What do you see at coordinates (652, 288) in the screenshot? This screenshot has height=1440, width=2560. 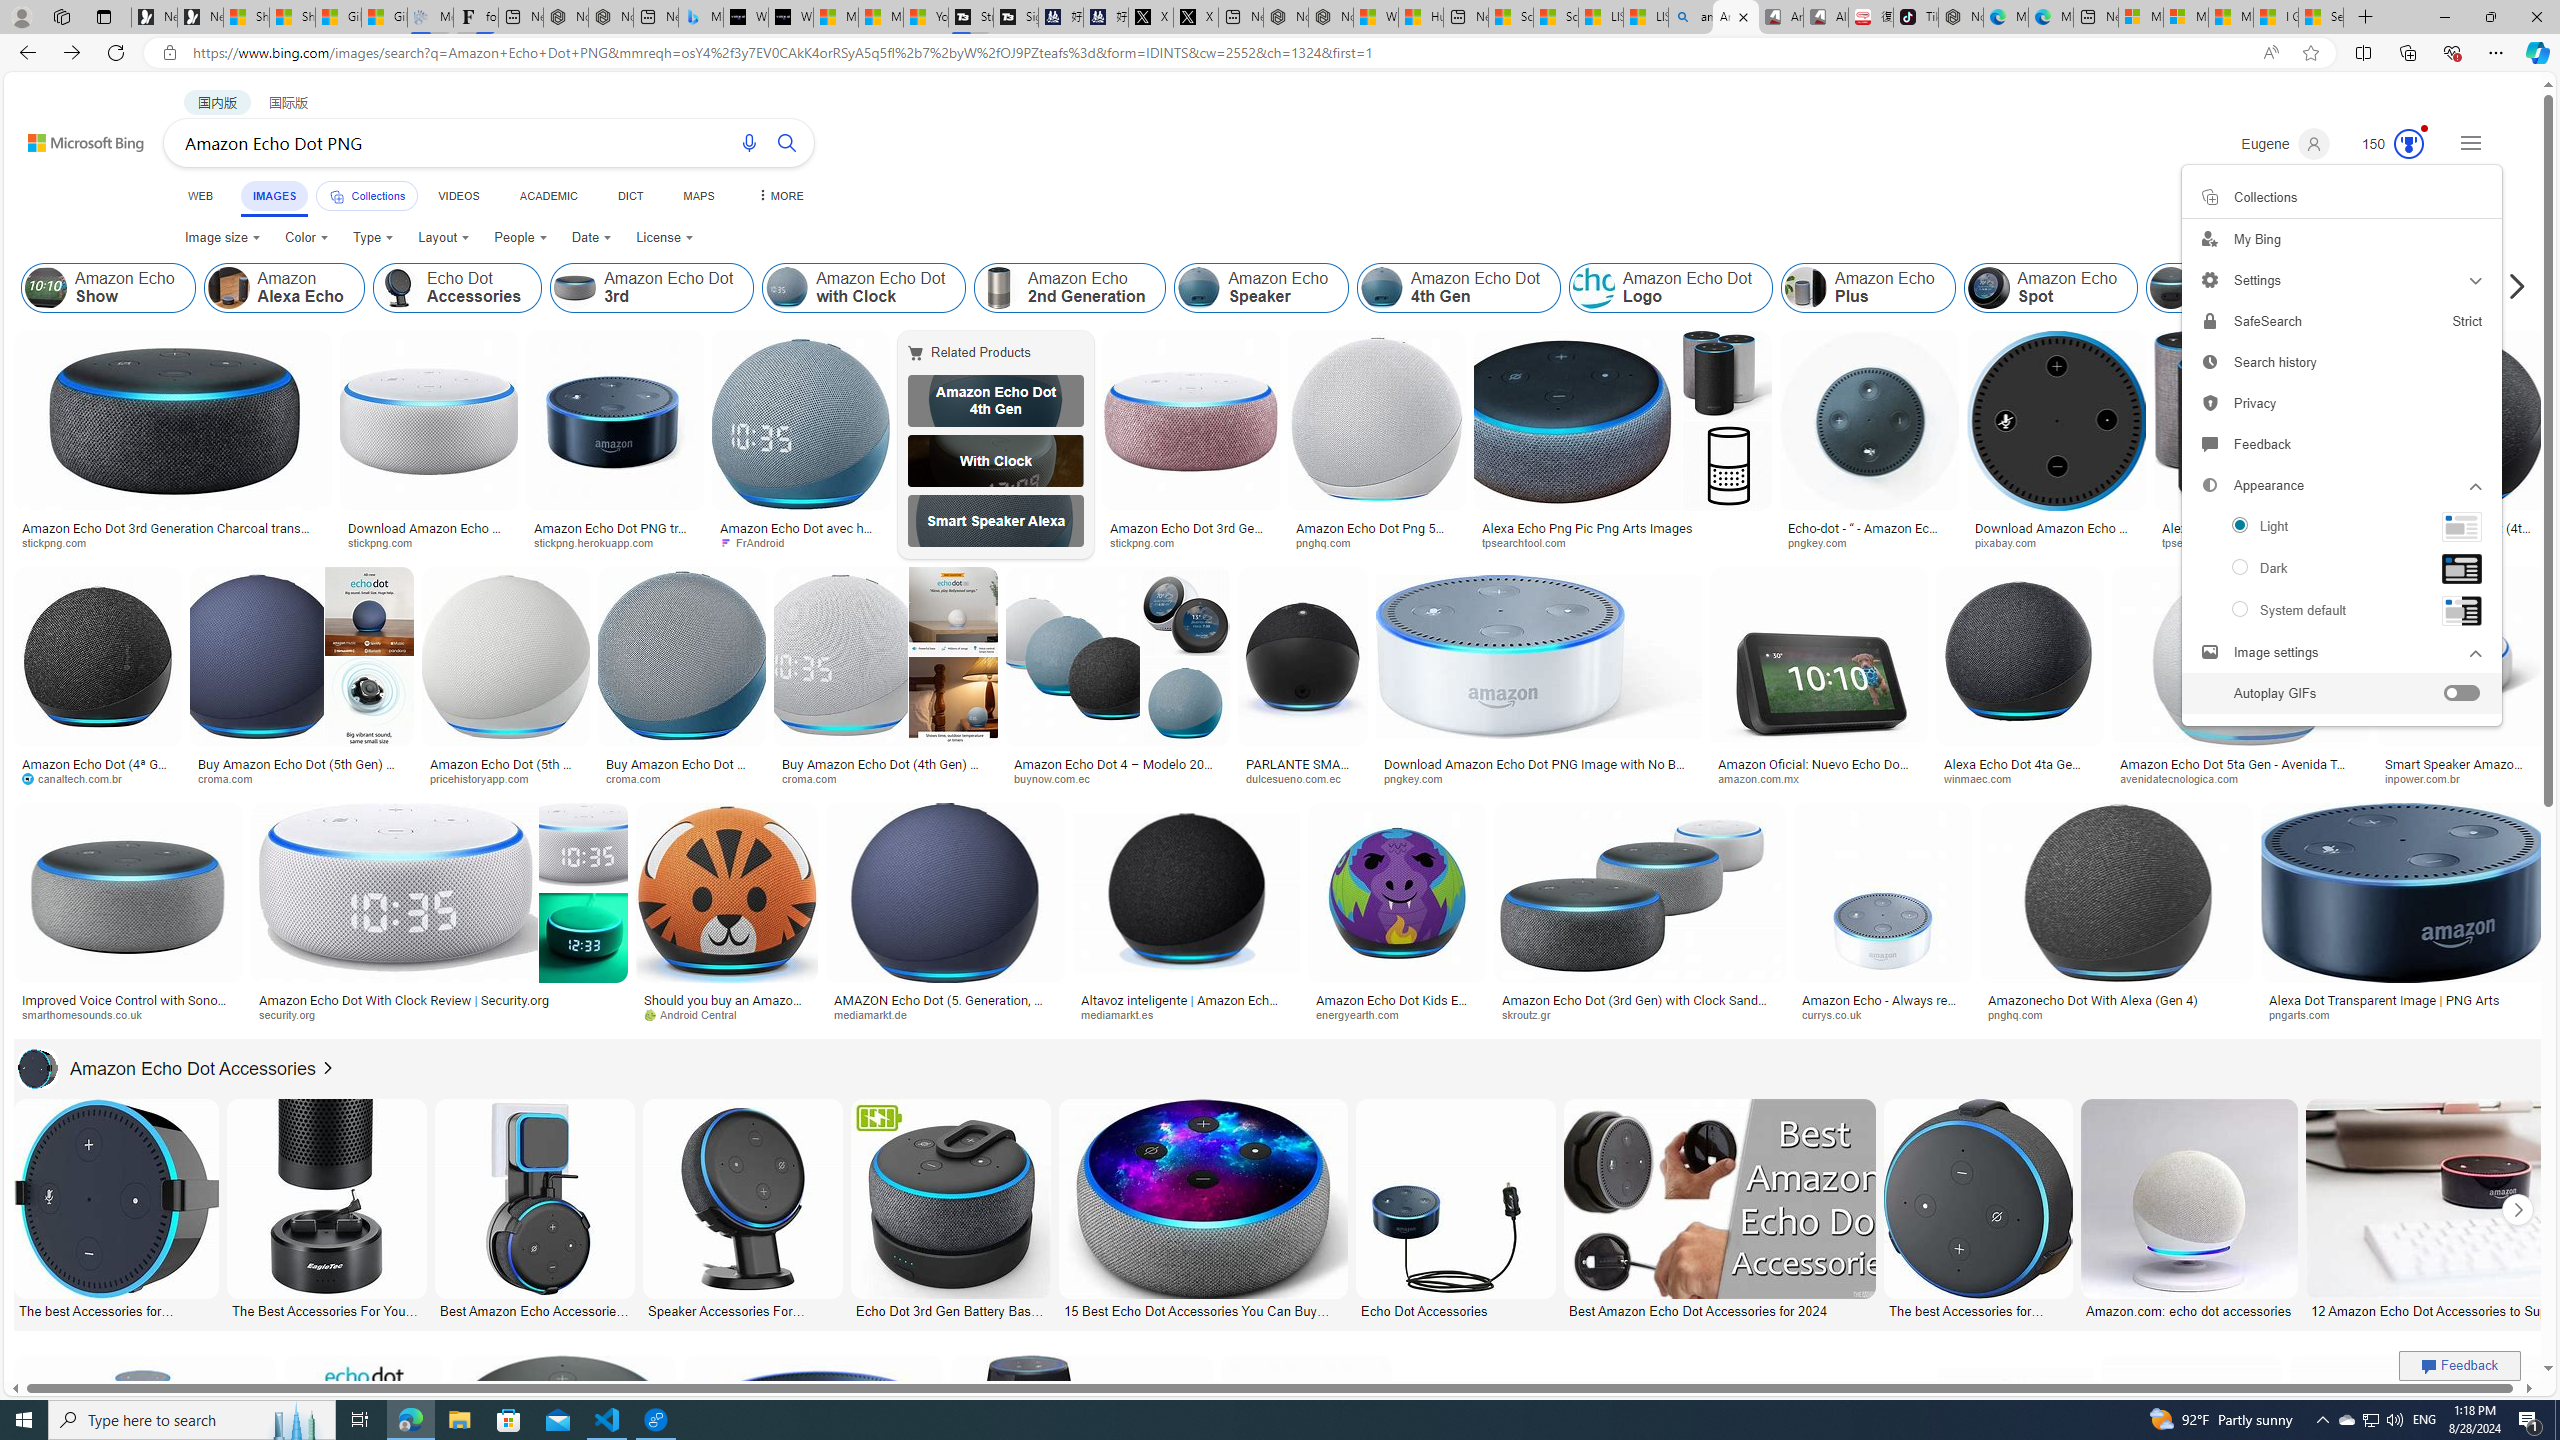 I see `Amazon Echo Dot 3rd` at bounding box center [652, 288].